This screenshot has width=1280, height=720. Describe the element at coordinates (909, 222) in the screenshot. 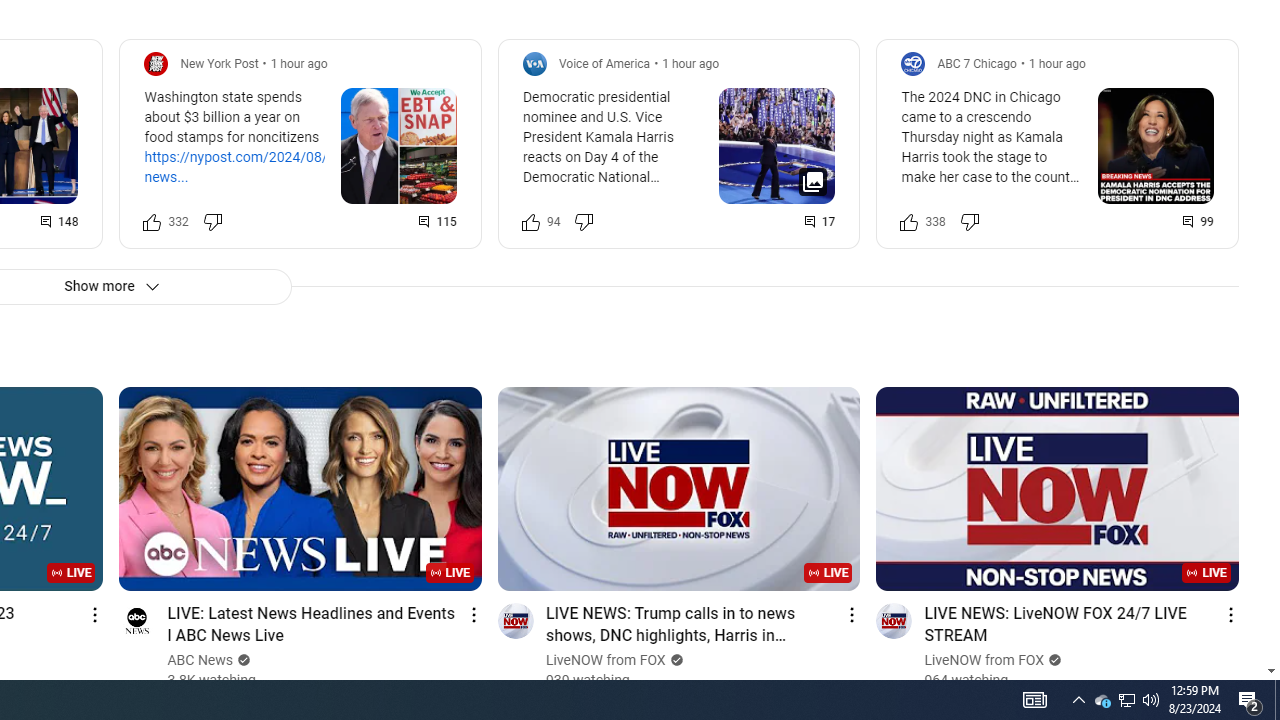

I see `Like this post along with 338 other people` at that location.